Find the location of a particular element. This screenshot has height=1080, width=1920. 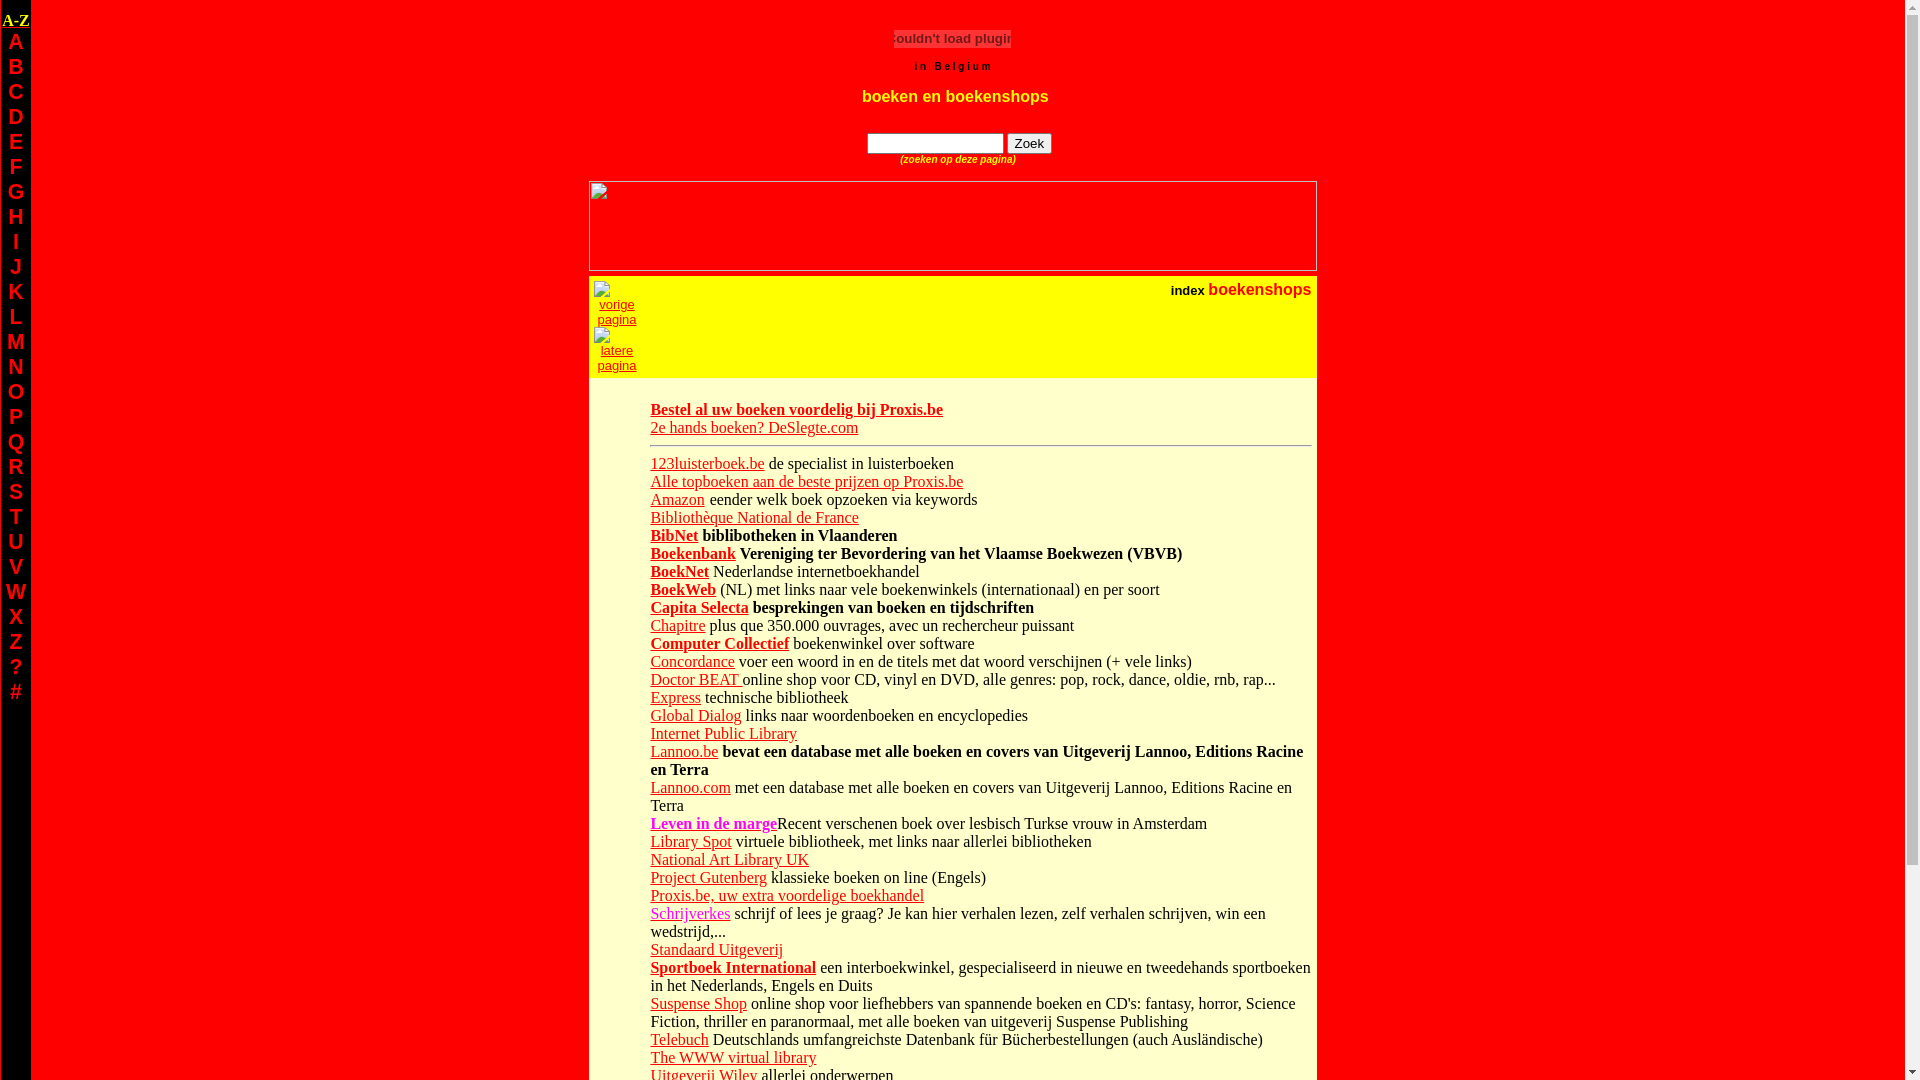

2e hands boeken? DeSlegte.com is located at coordinates (754, 428).